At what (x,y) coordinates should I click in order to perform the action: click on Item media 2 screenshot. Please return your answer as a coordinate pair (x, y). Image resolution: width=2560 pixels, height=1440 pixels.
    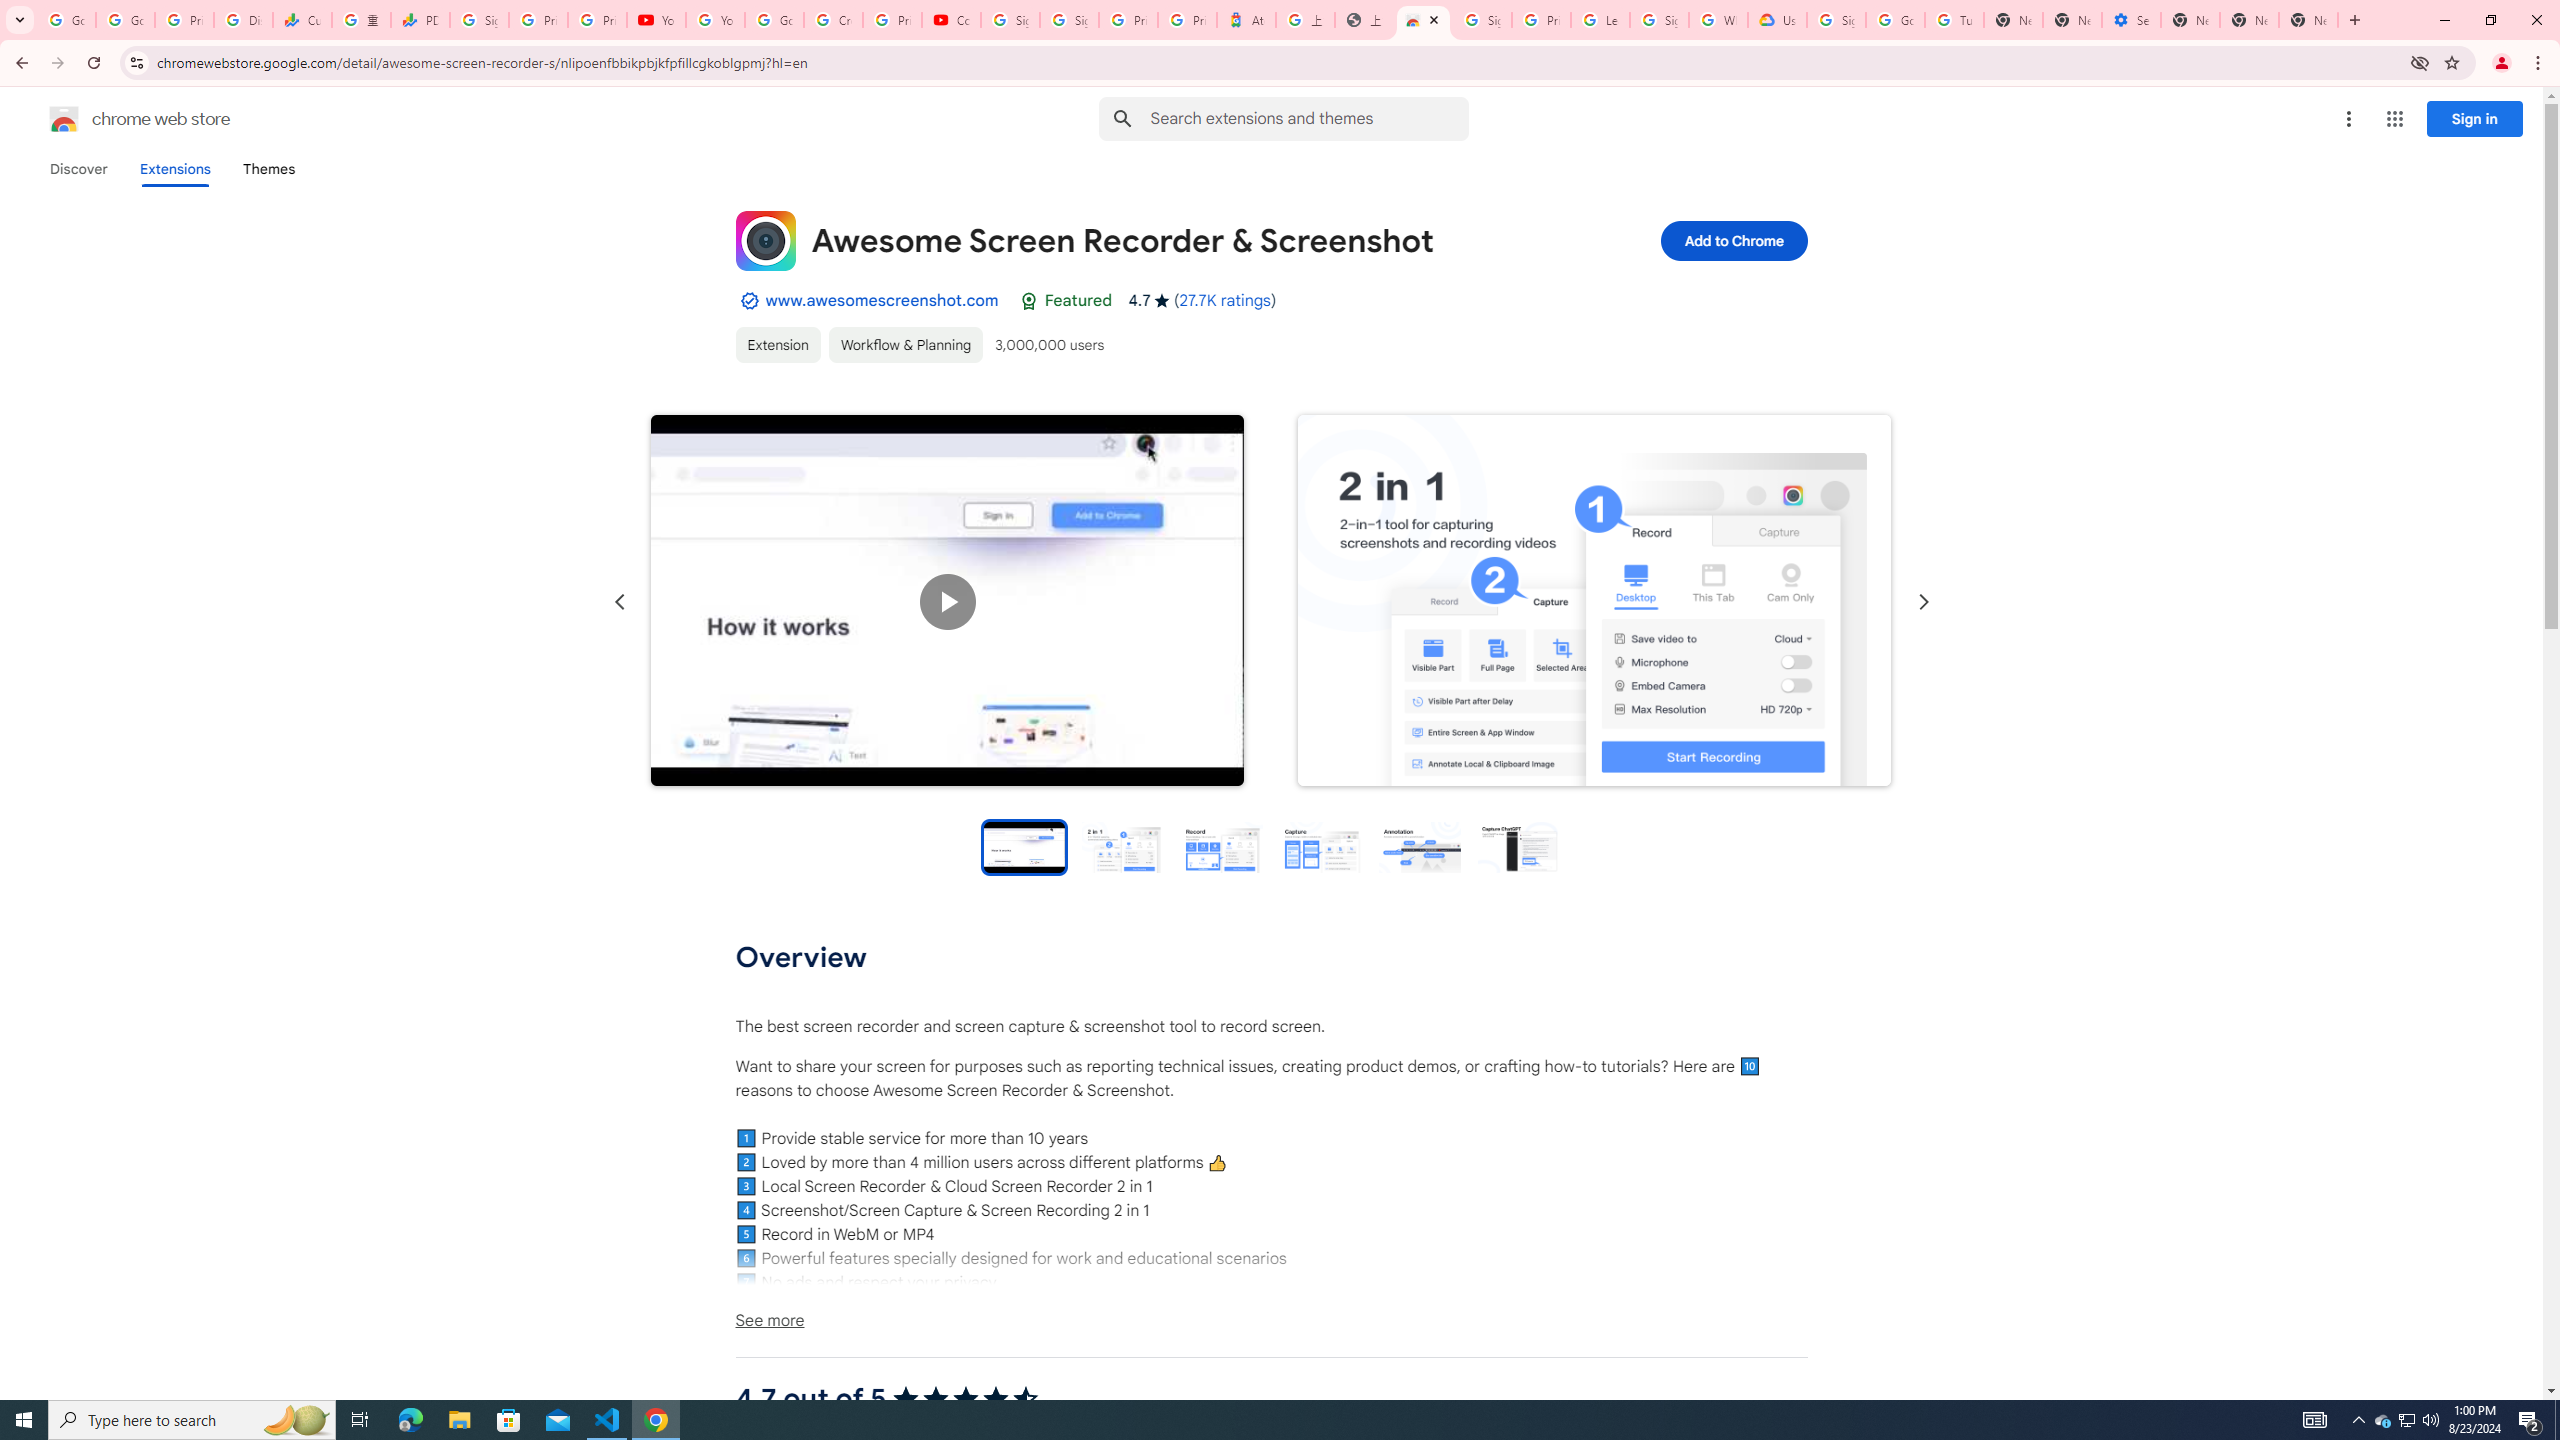
    Looking at the image, I should click on (1594, 602).